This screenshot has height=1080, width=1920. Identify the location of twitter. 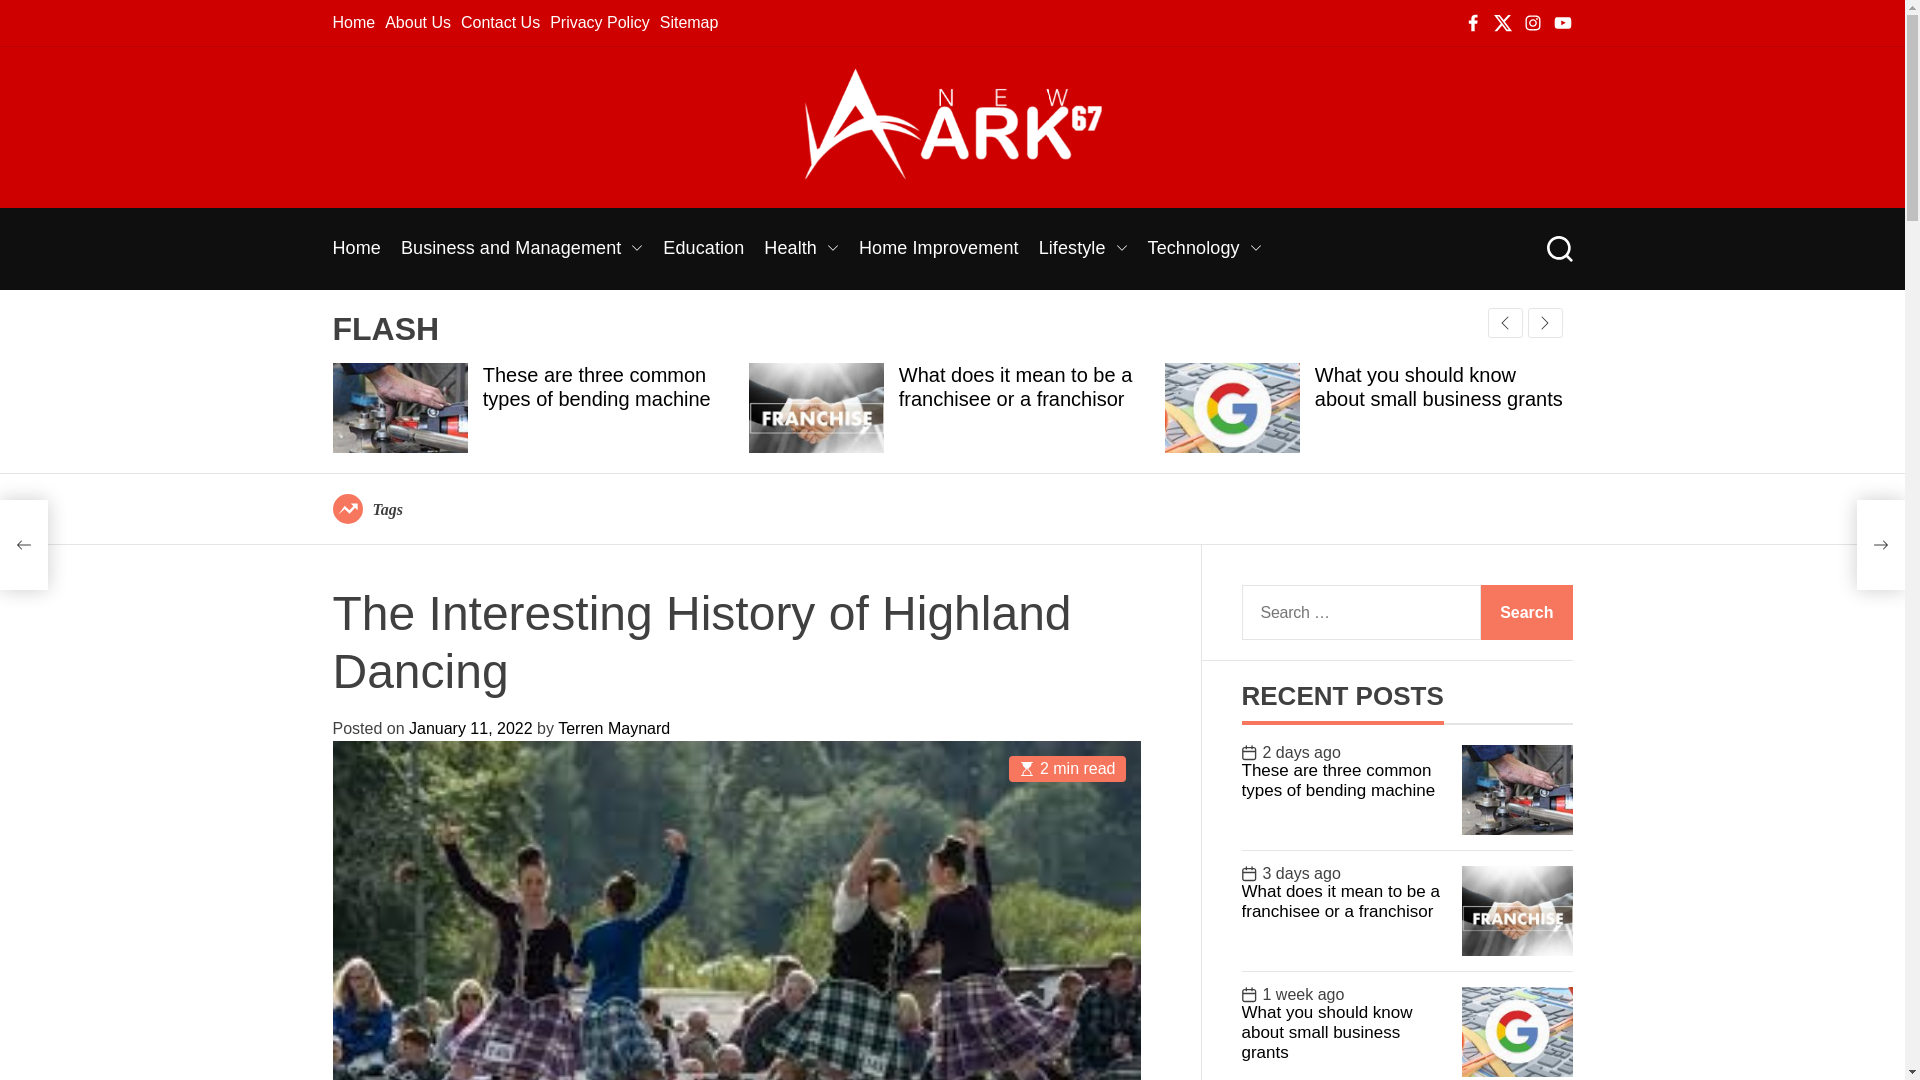
(1502, 22).